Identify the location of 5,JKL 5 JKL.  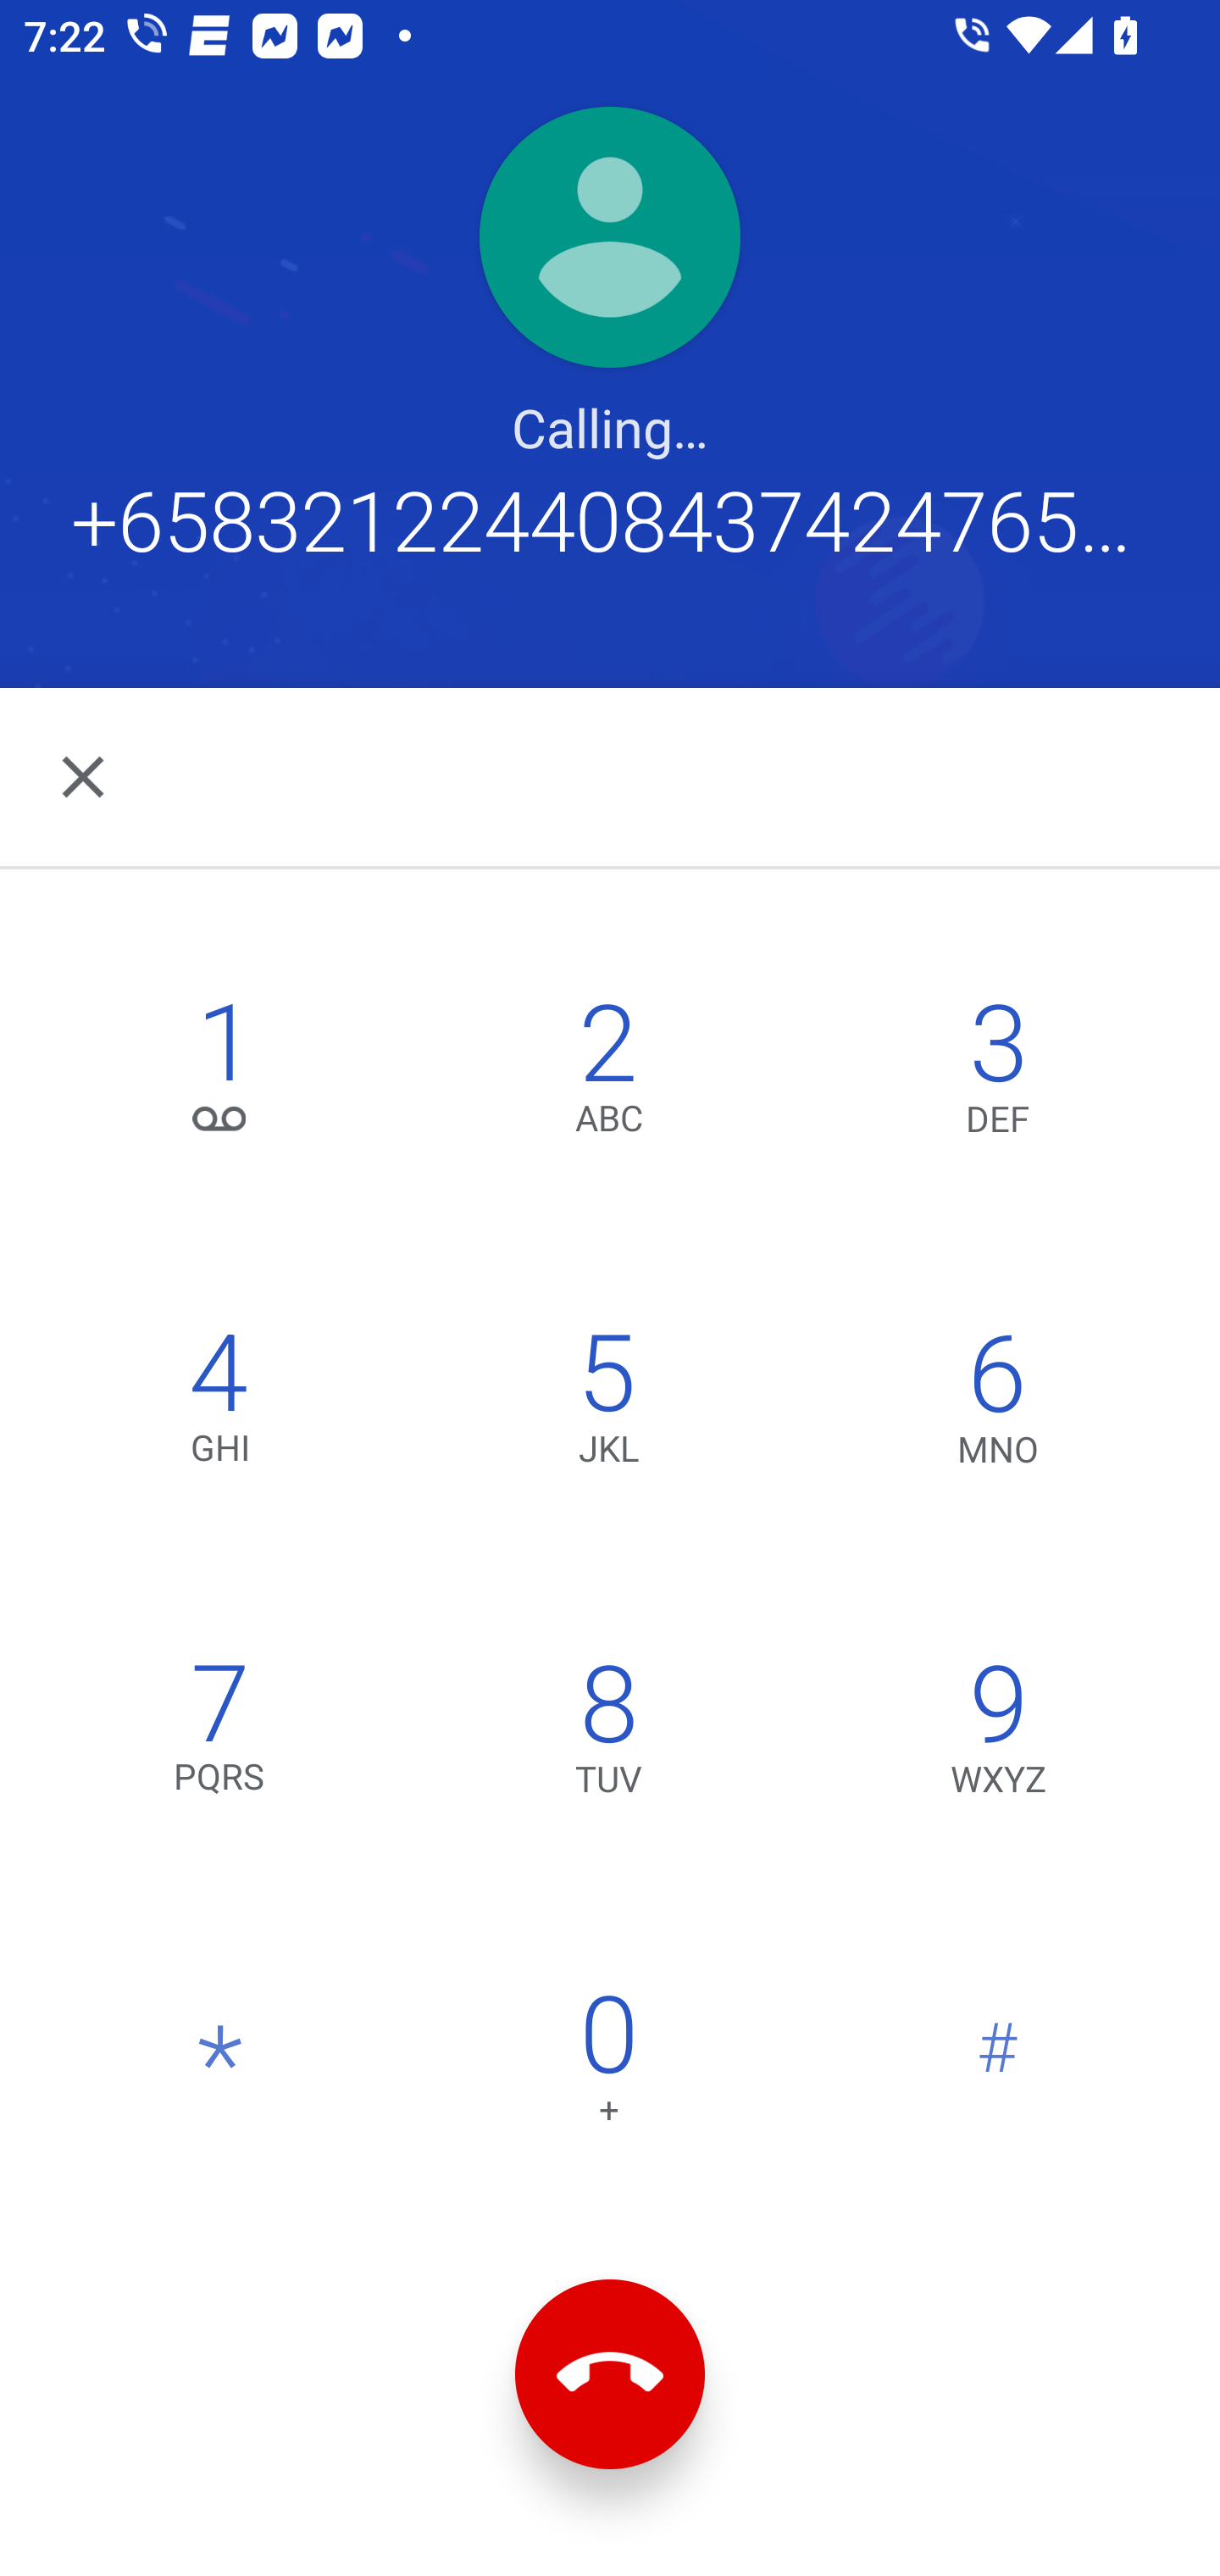
(608, 1407).